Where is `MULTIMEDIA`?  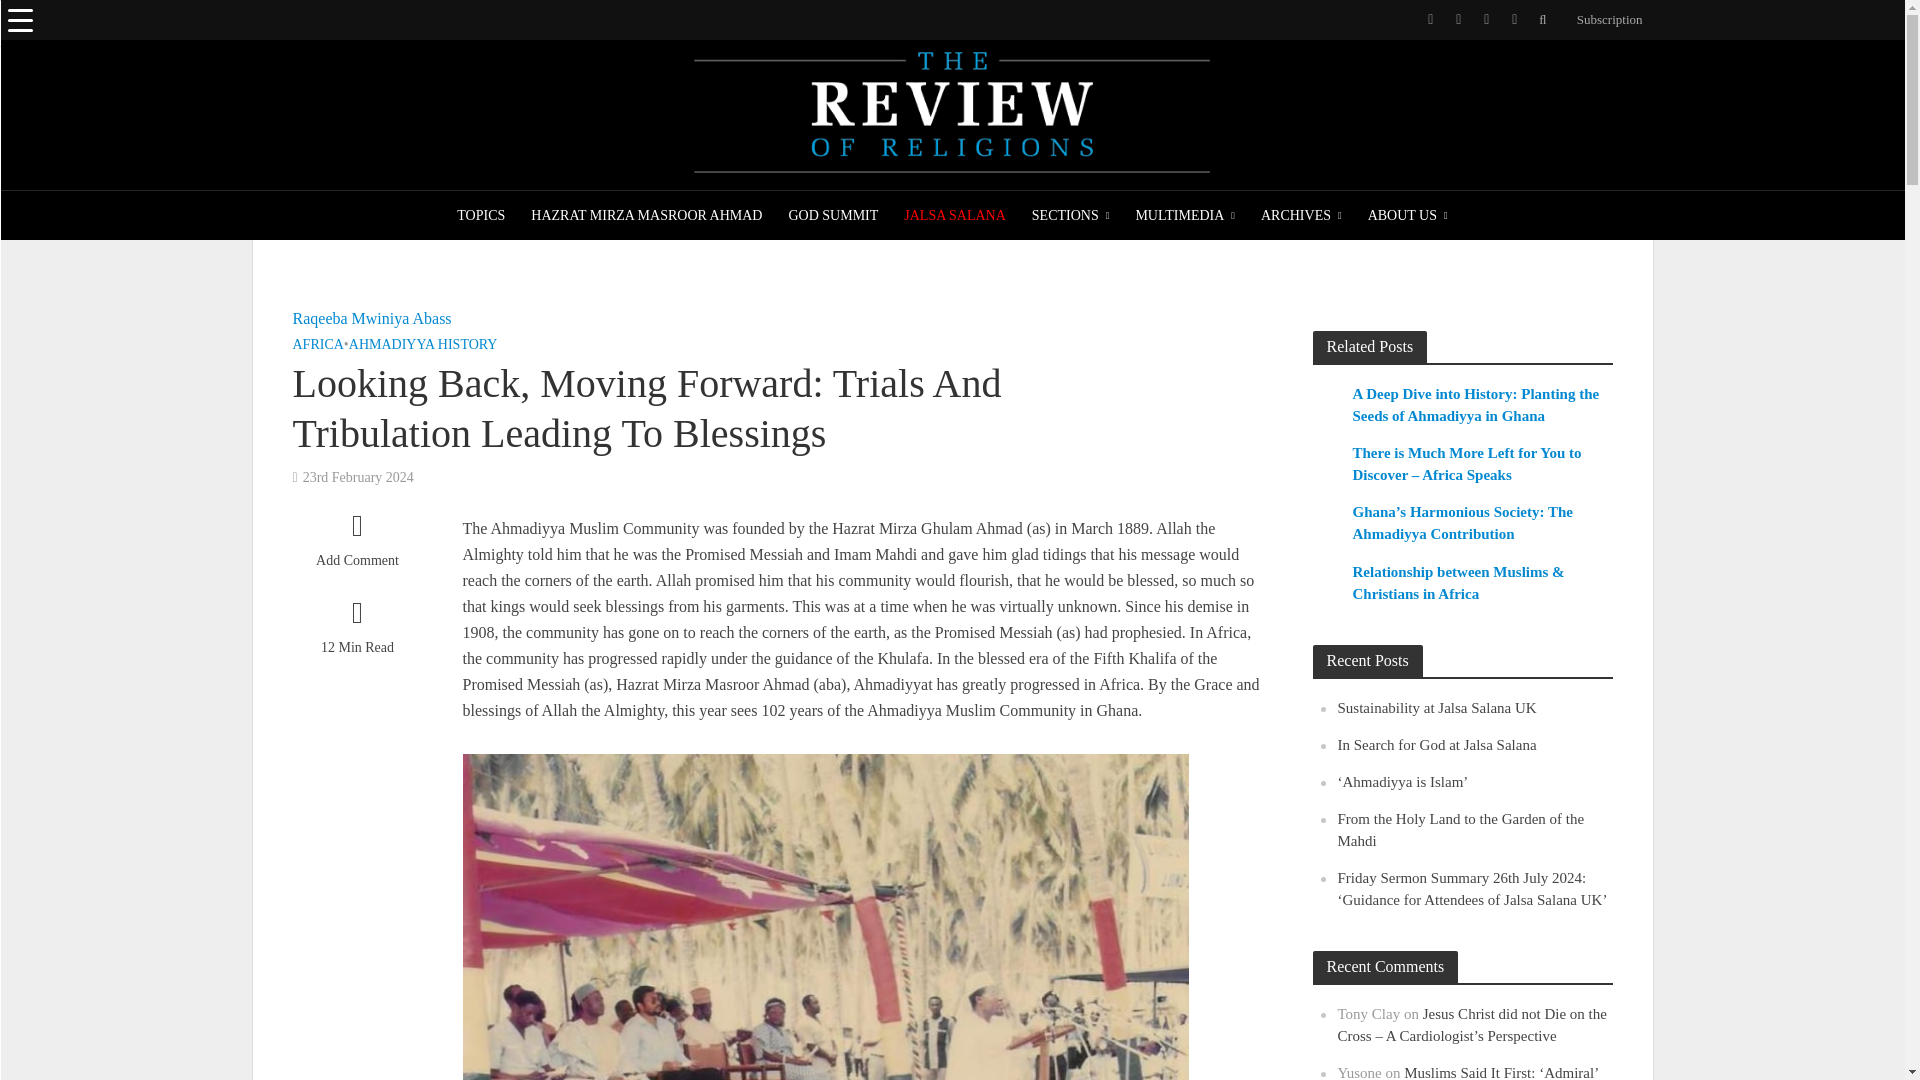
MULTIMEDIA is located at coordinates (1184, 216).